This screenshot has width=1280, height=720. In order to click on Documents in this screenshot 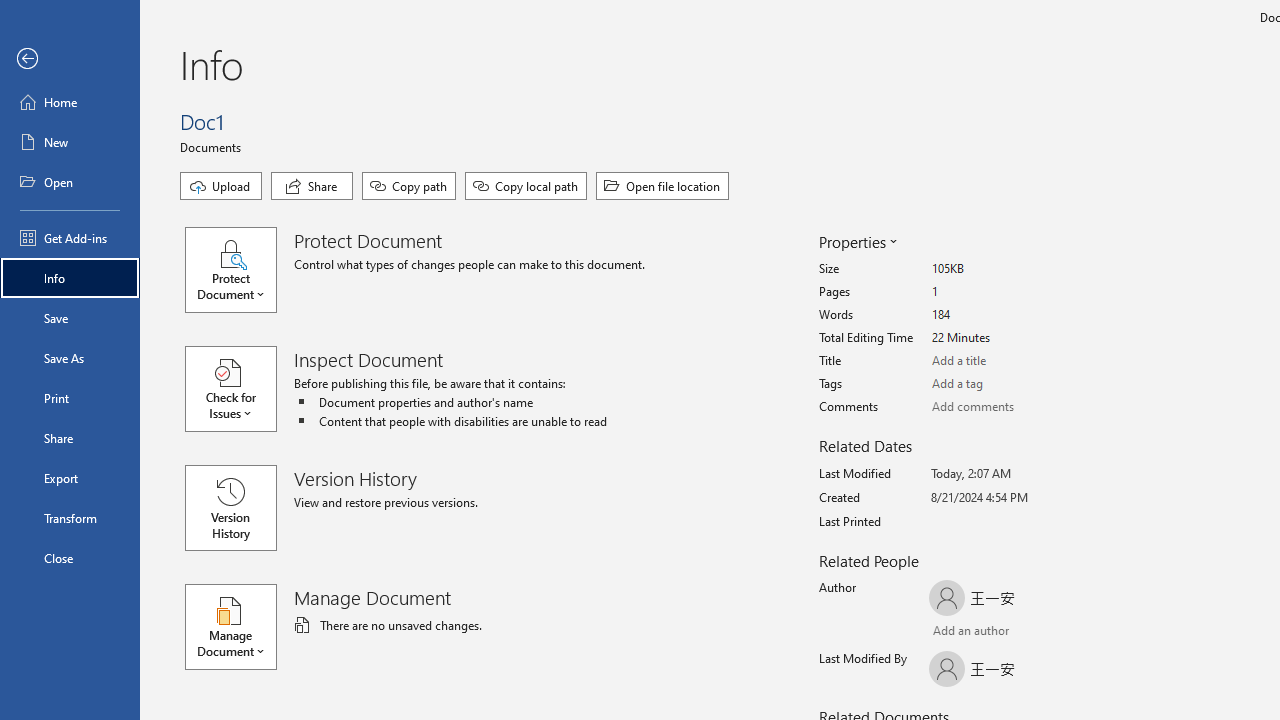, I will do `click(214, 146)`.